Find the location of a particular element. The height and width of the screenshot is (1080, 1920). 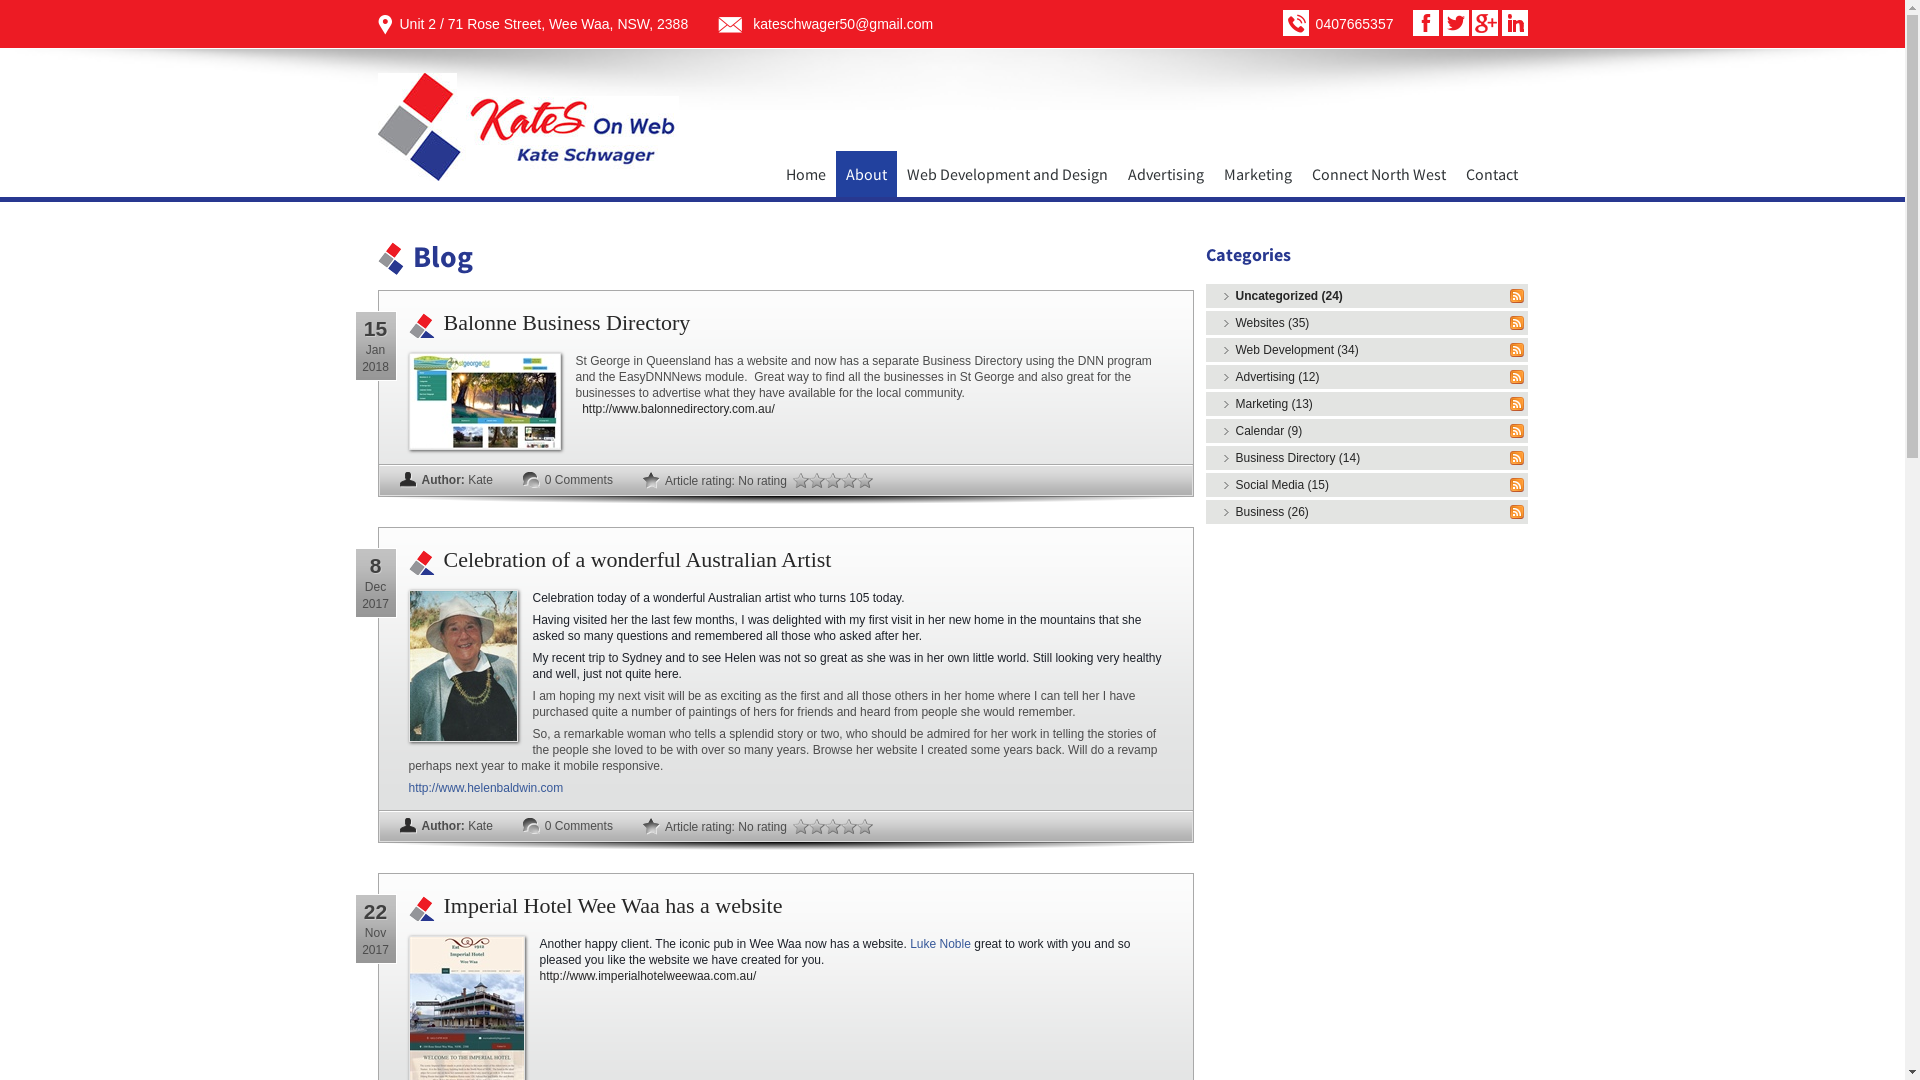

Web Development and Design is located at coordinates (1006, 174).